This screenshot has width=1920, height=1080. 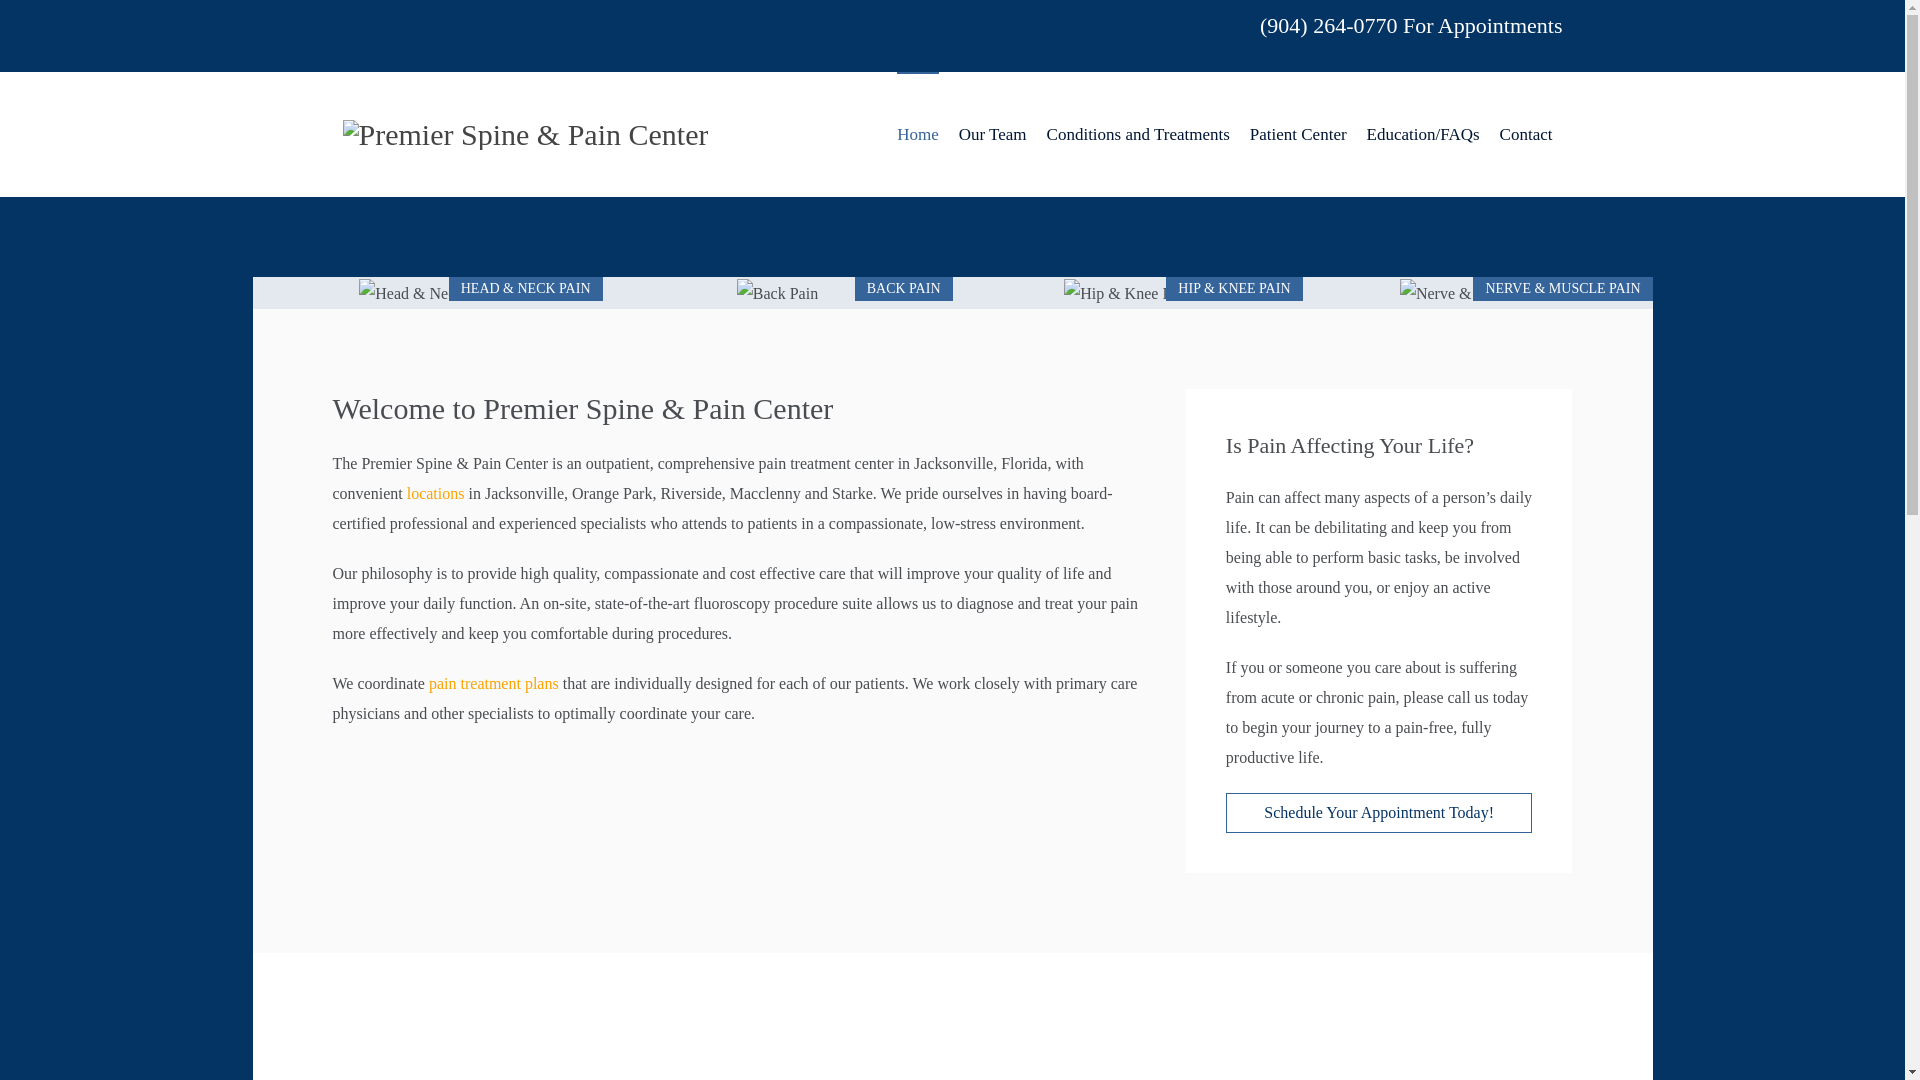 I want to click on pain treatment plans, so click(x=493, y=684).